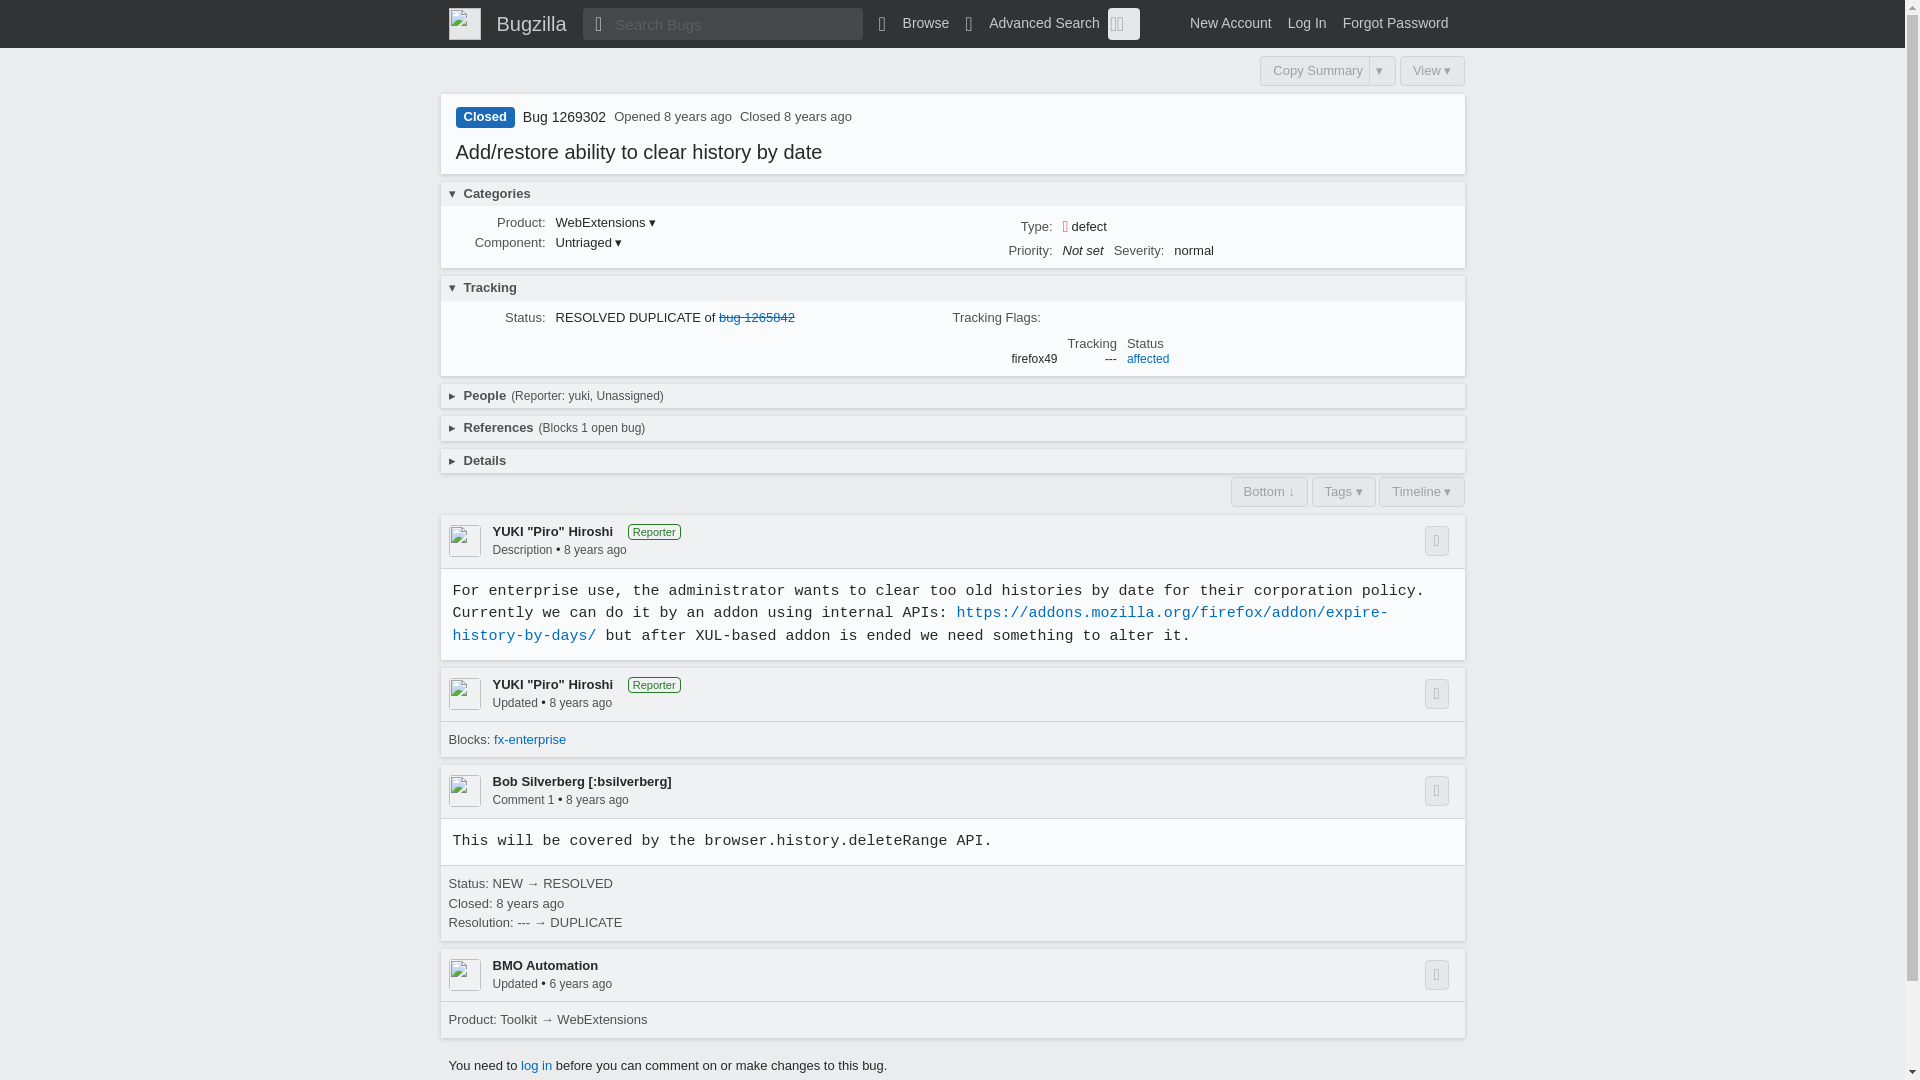 Image resolution: width=1920 pixels, height=1080 pixels. Describe the element at coordinates (914, 23) in the screenshot. I see `Browse` at that location.